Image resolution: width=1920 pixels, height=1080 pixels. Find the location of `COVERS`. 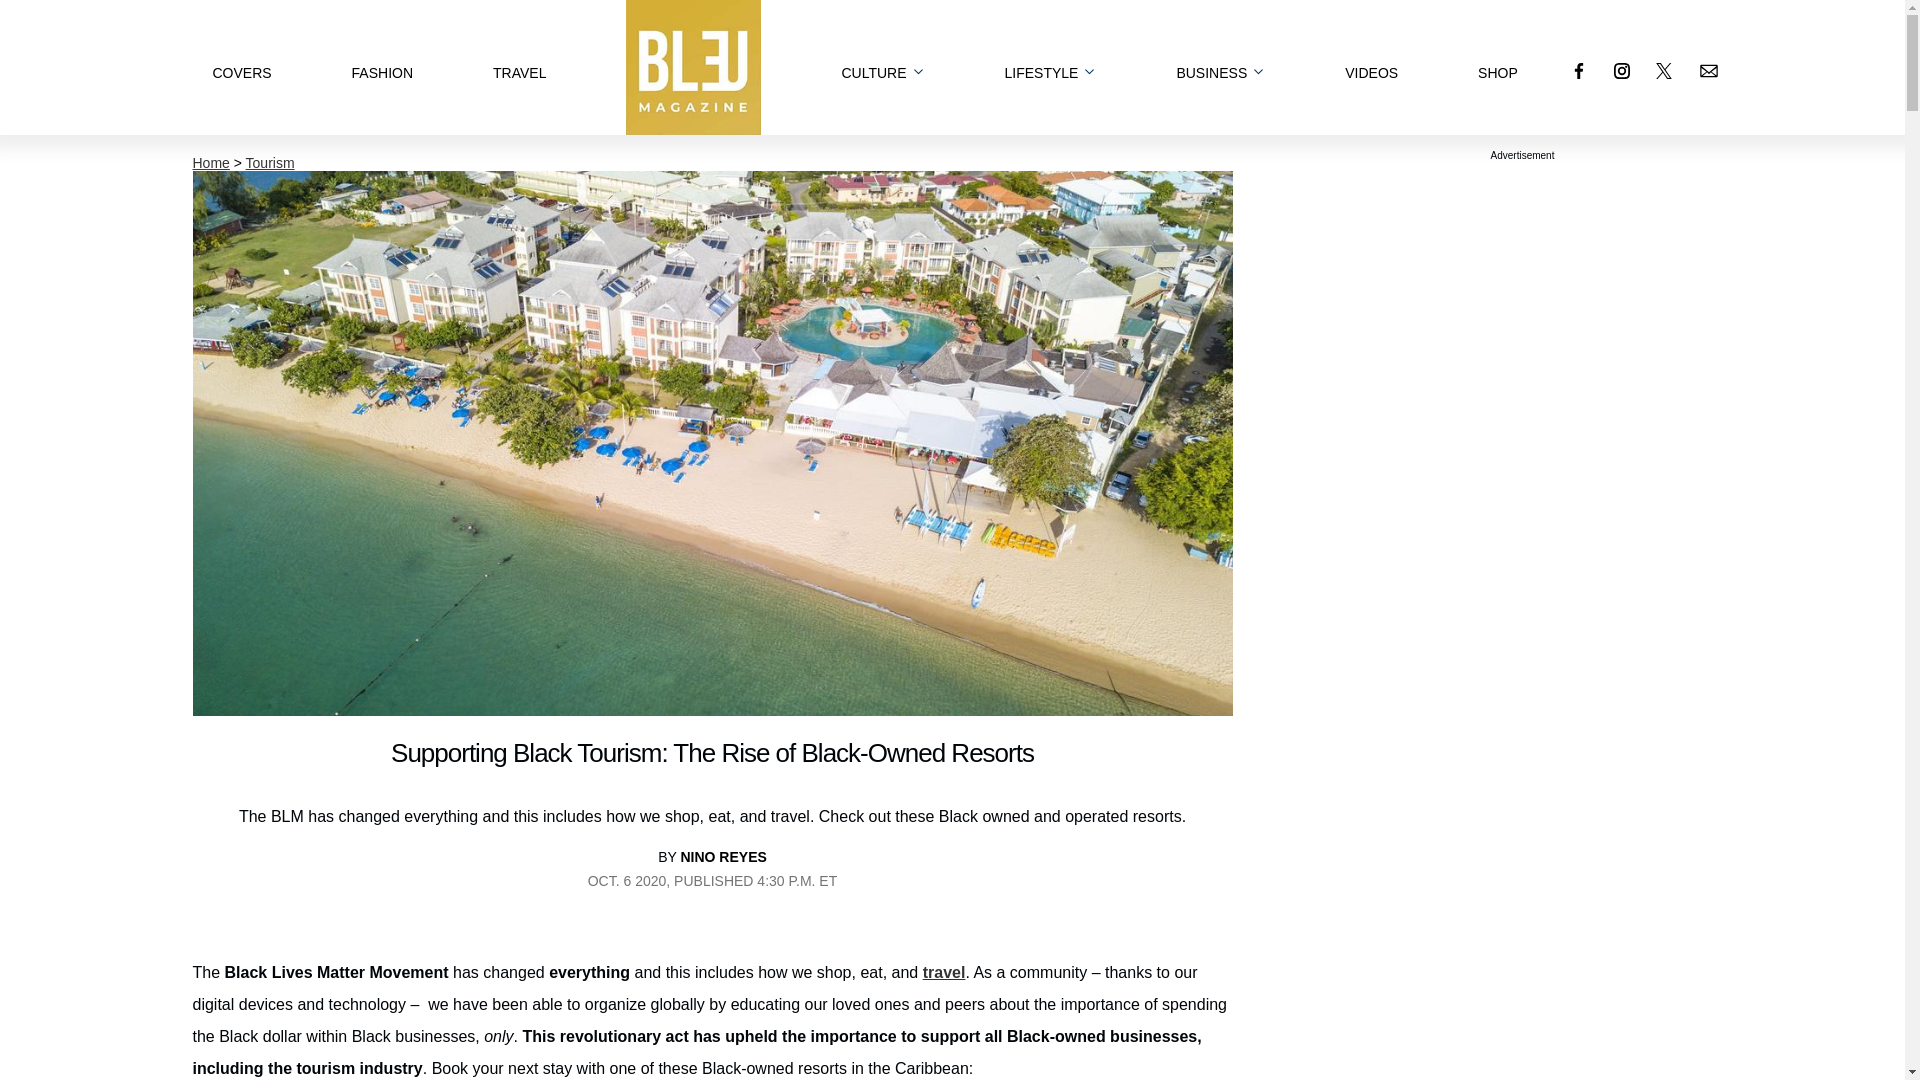

COVERS is located at coordinates (240, 66).